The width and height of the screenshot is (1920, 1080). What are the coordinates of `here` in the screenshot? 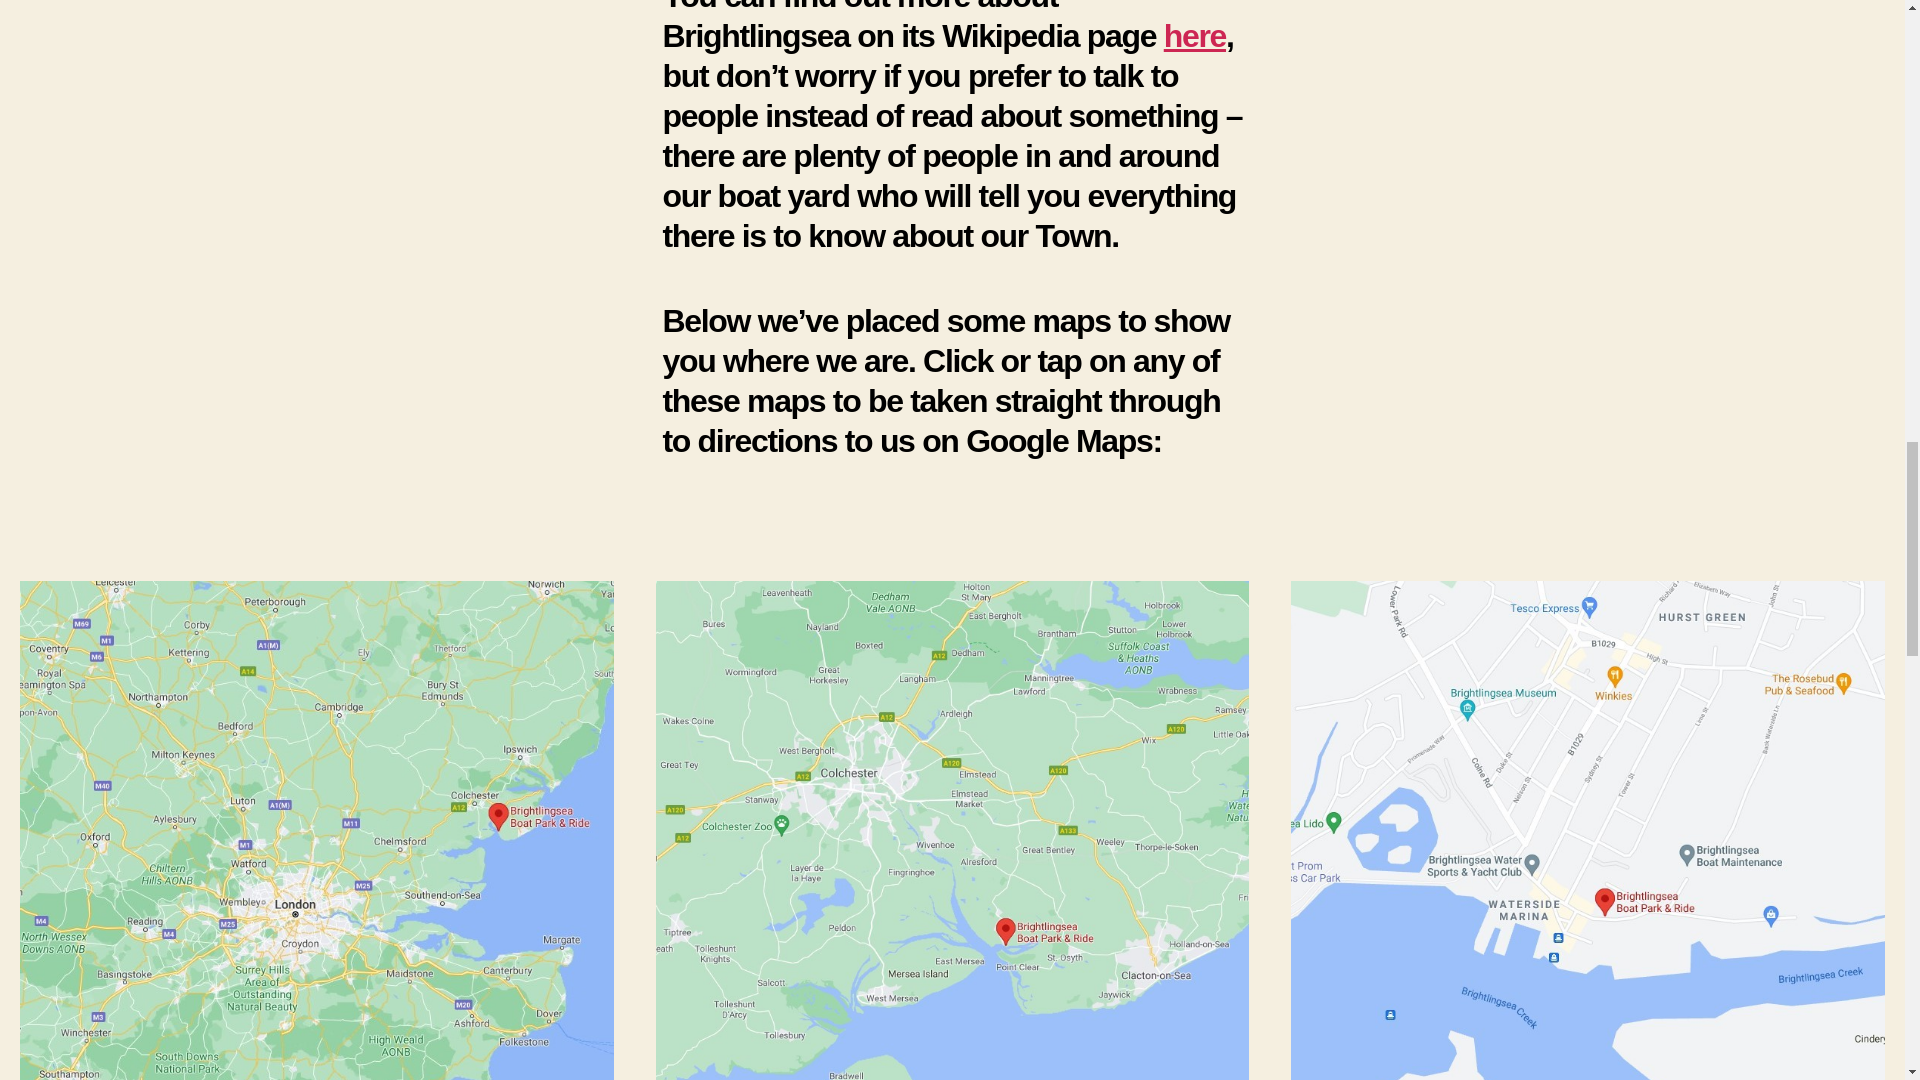 It's located at (1194, 36).